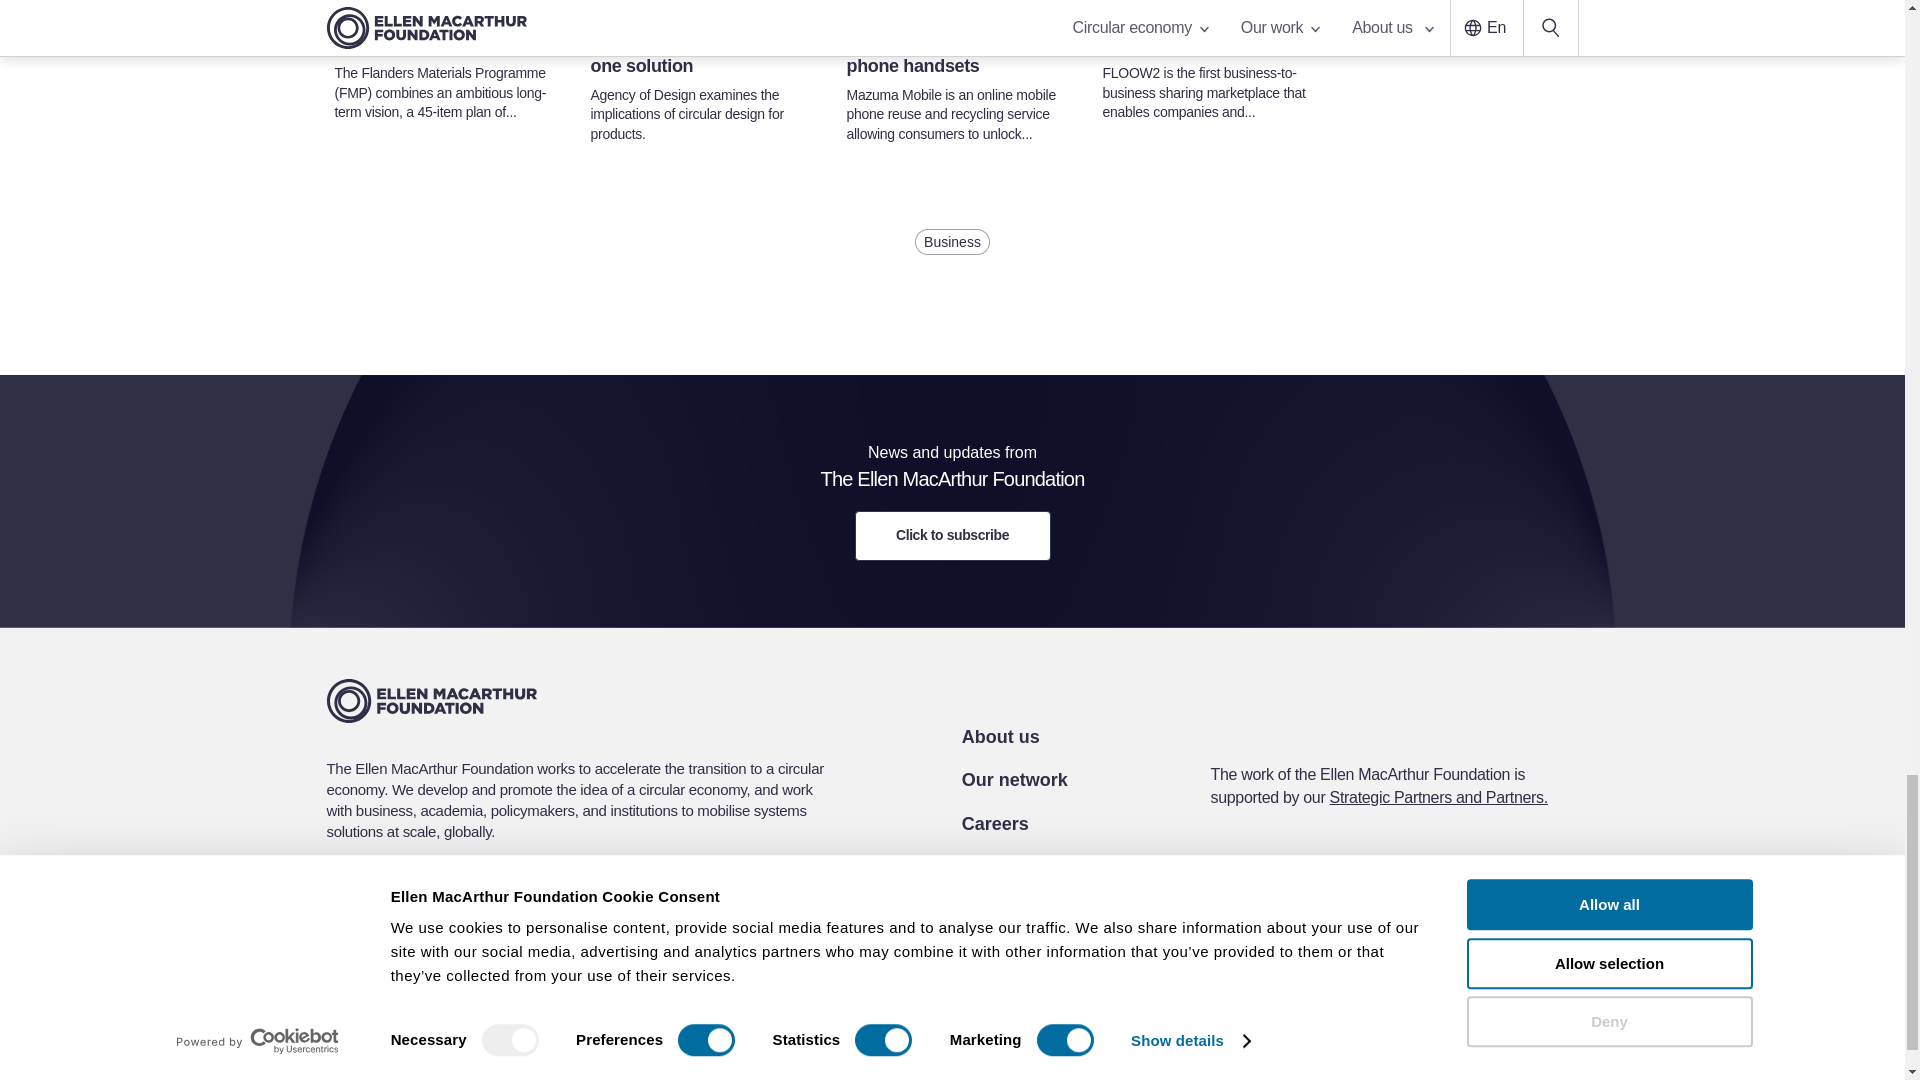  What do you see at coordinates (1516, 911) in the screenshot?
I see `Link to EMF TikTok page. Opens in a new tab.` at bounding box center [1516, 911].